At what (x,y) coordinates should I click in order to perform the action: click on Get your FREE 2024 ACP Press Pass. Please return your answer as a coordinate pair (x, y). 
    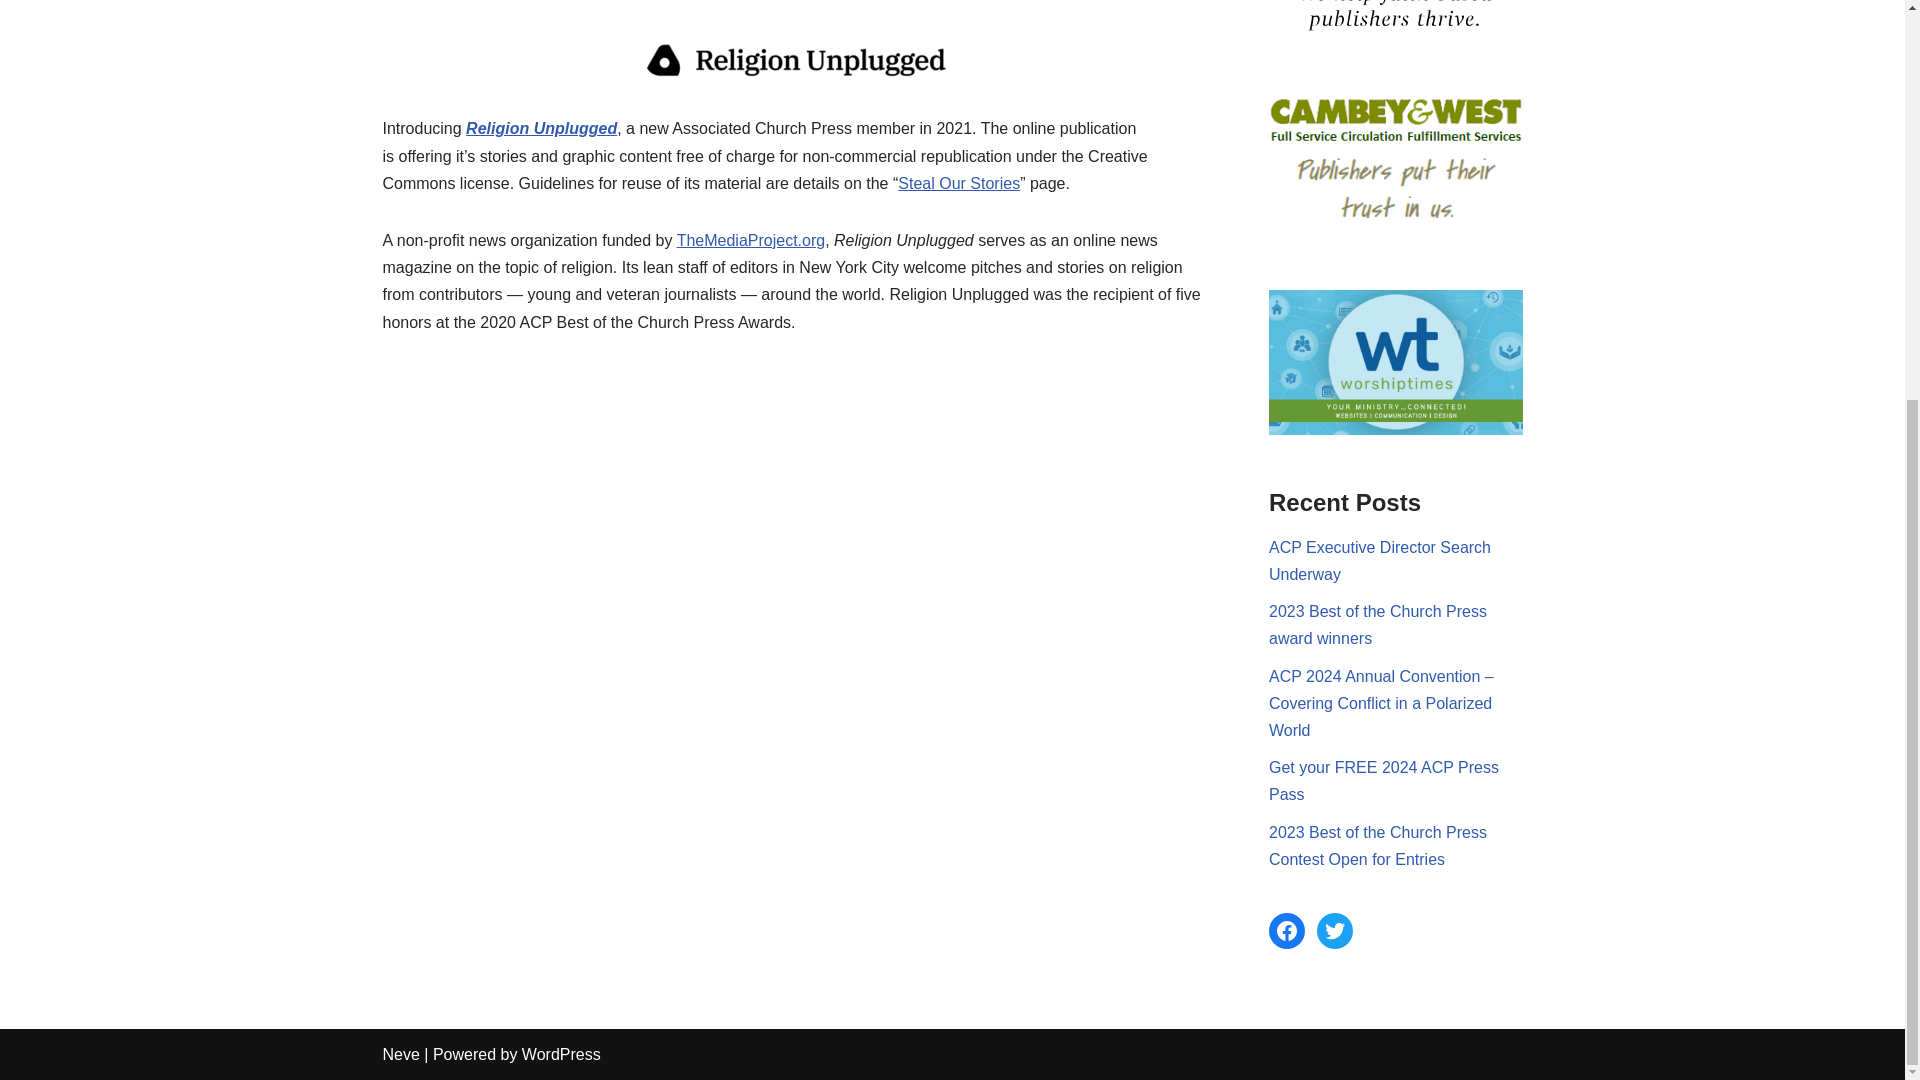
    Looking at the image, I should click on (1384, 781).